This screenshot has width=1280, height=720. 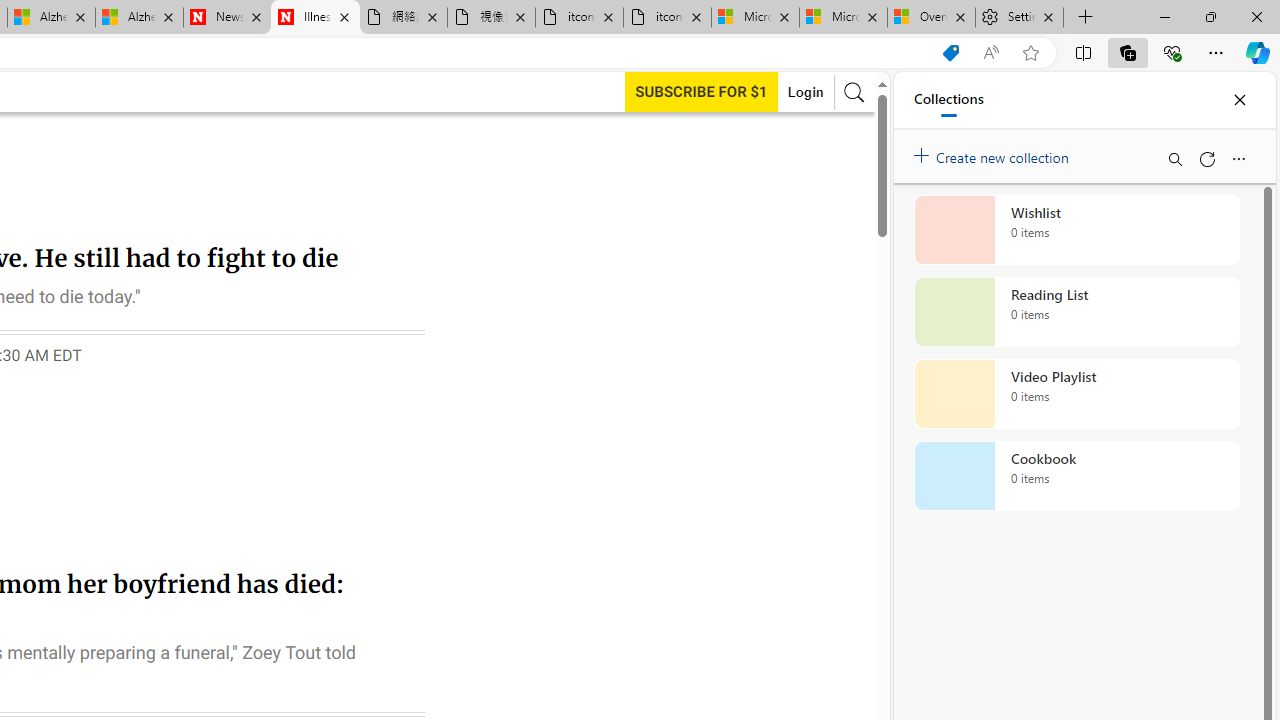 What do you see at coordinates (805, 92) in the screenshot?
I see `Login` at bounding box center [805, 92].